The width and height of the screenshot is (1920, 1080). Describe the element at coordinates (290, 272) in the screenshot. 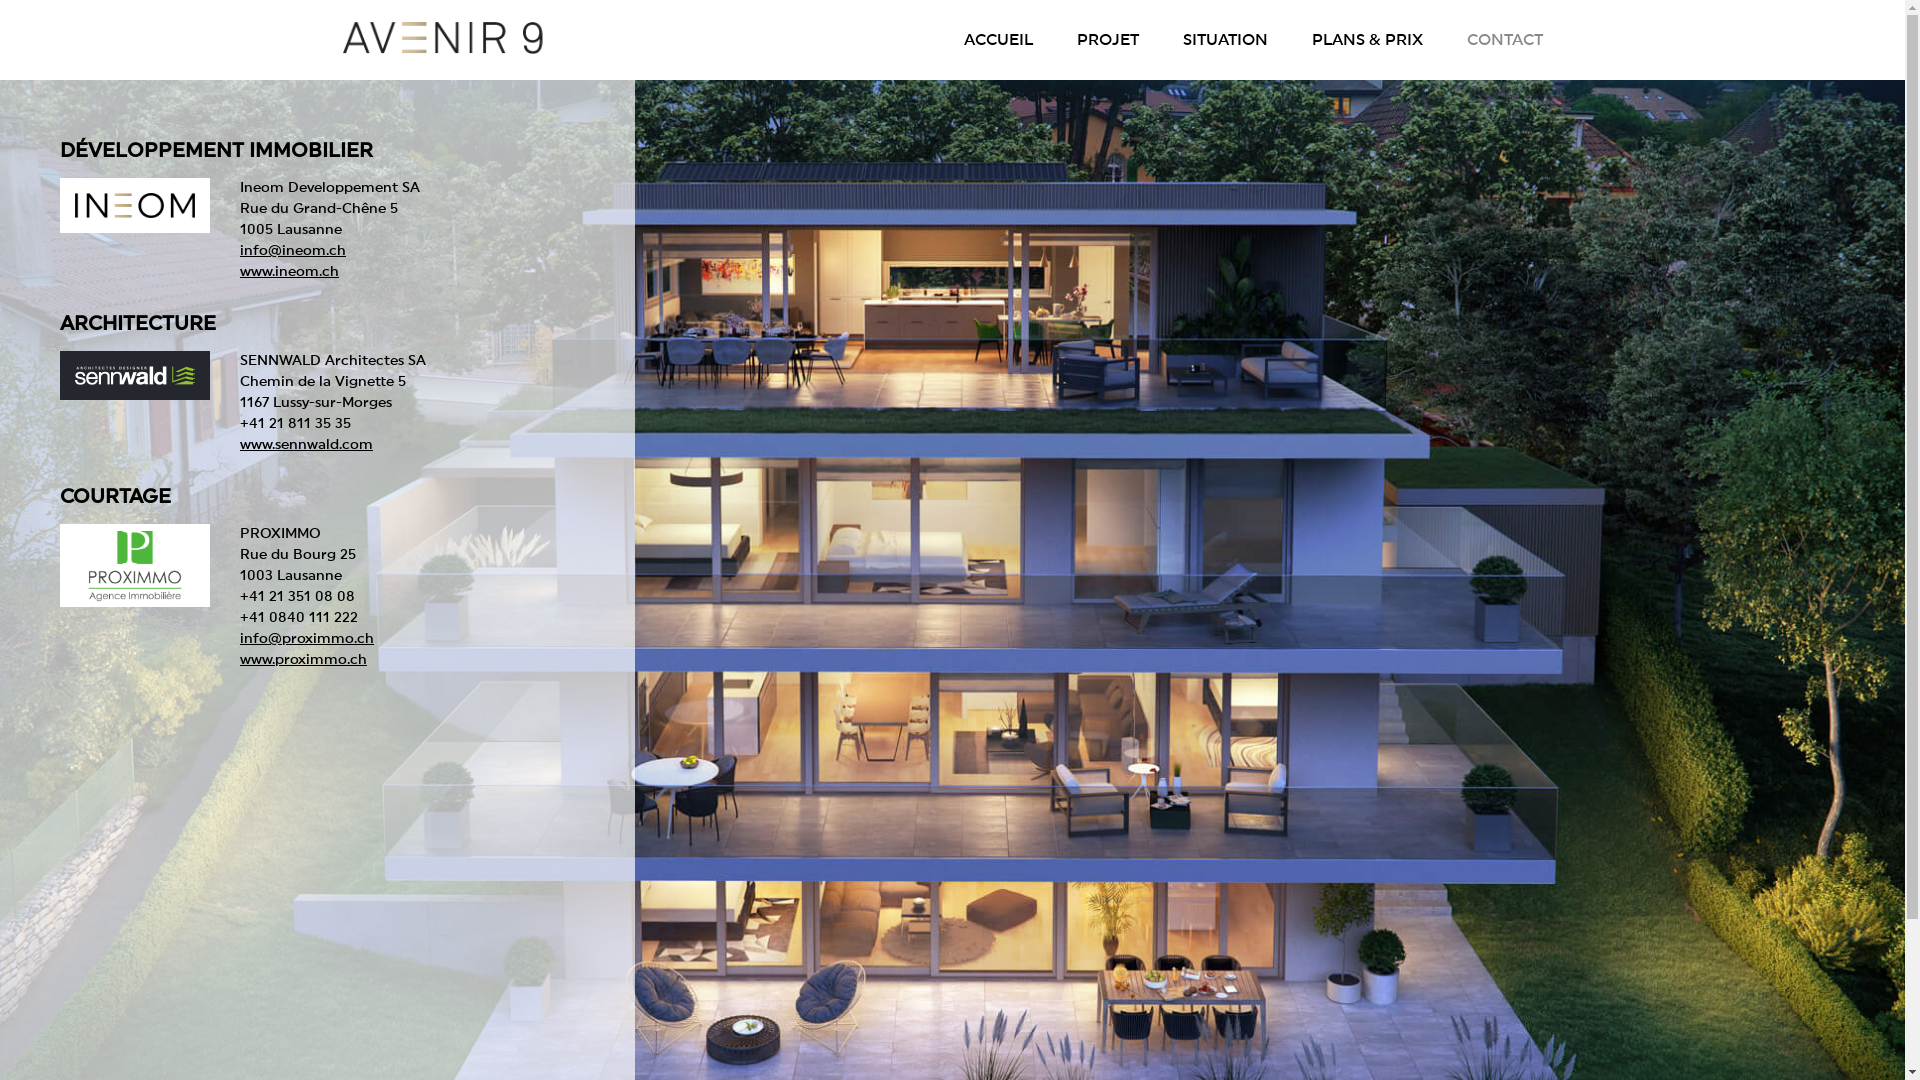

I see `www.ineom.ch` at that location.